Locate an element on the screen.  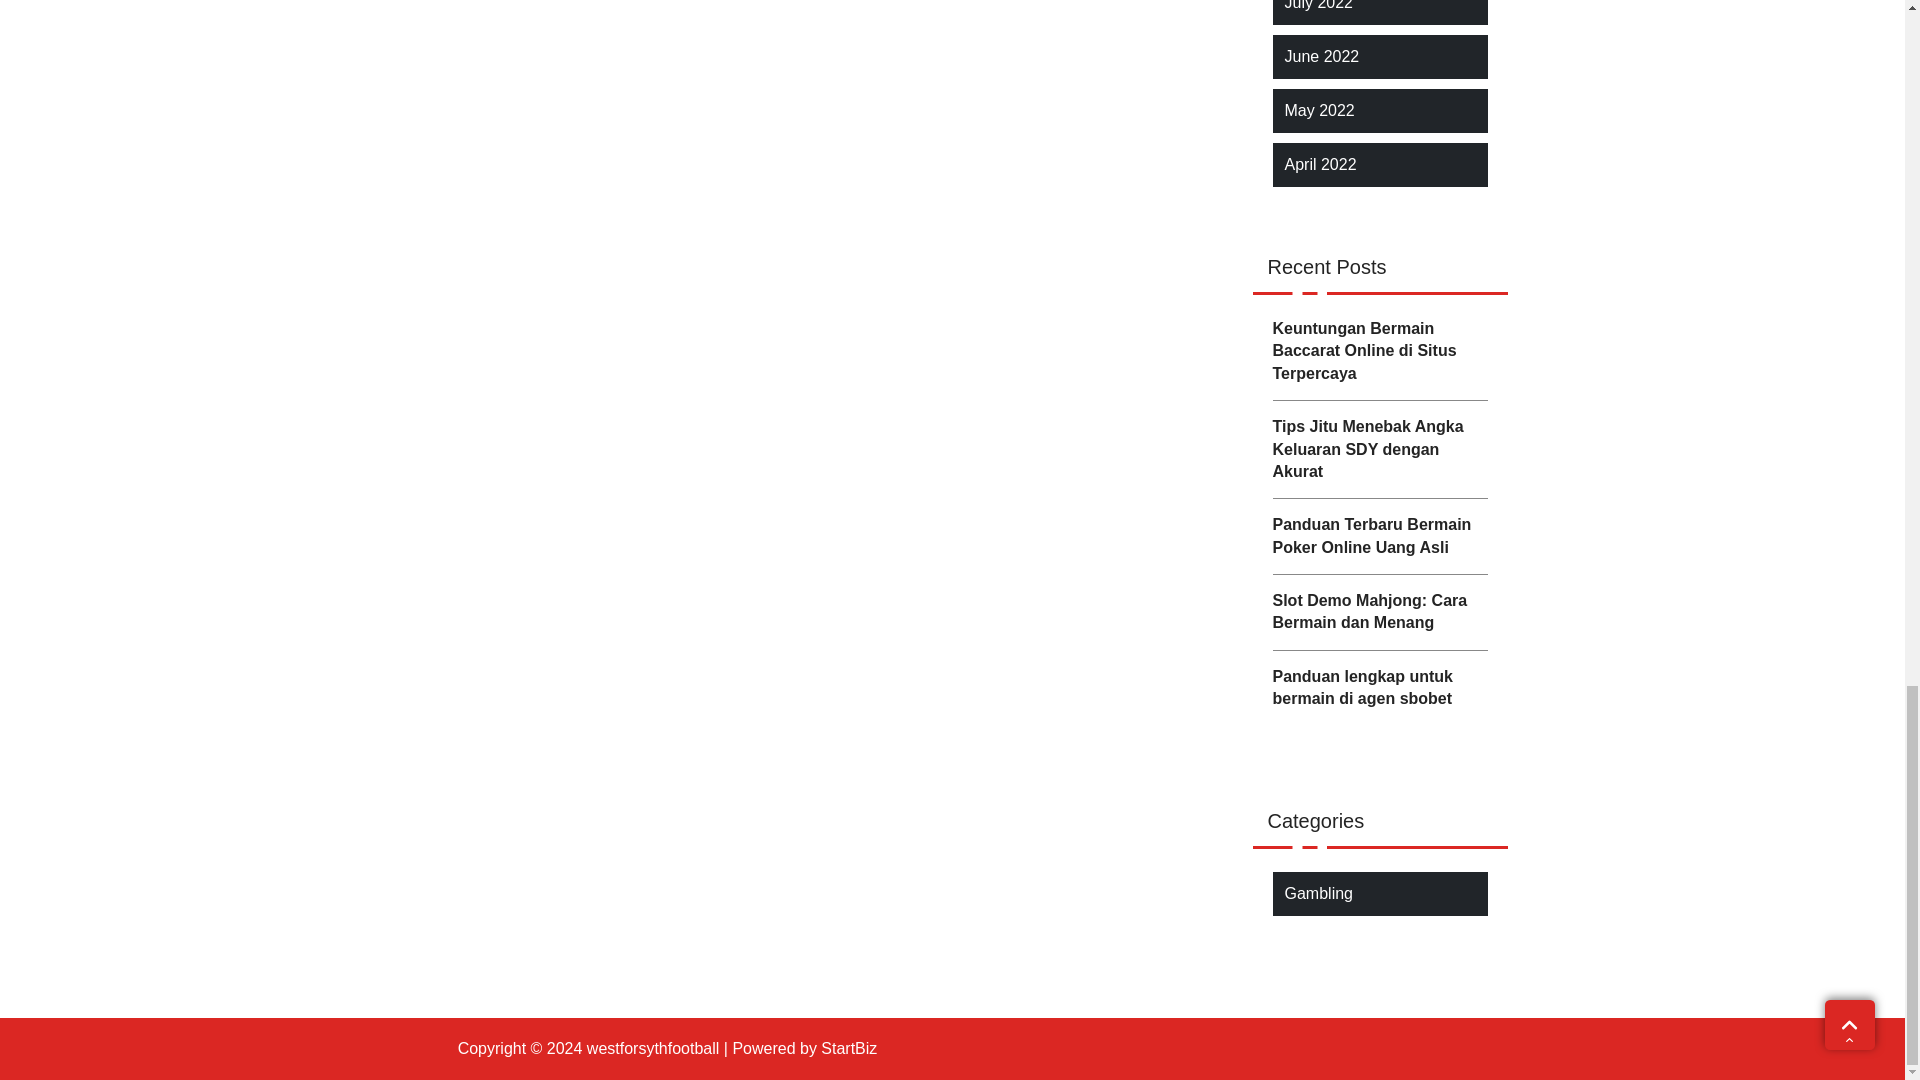
July 2022 is located at coordinates (1318, 8).